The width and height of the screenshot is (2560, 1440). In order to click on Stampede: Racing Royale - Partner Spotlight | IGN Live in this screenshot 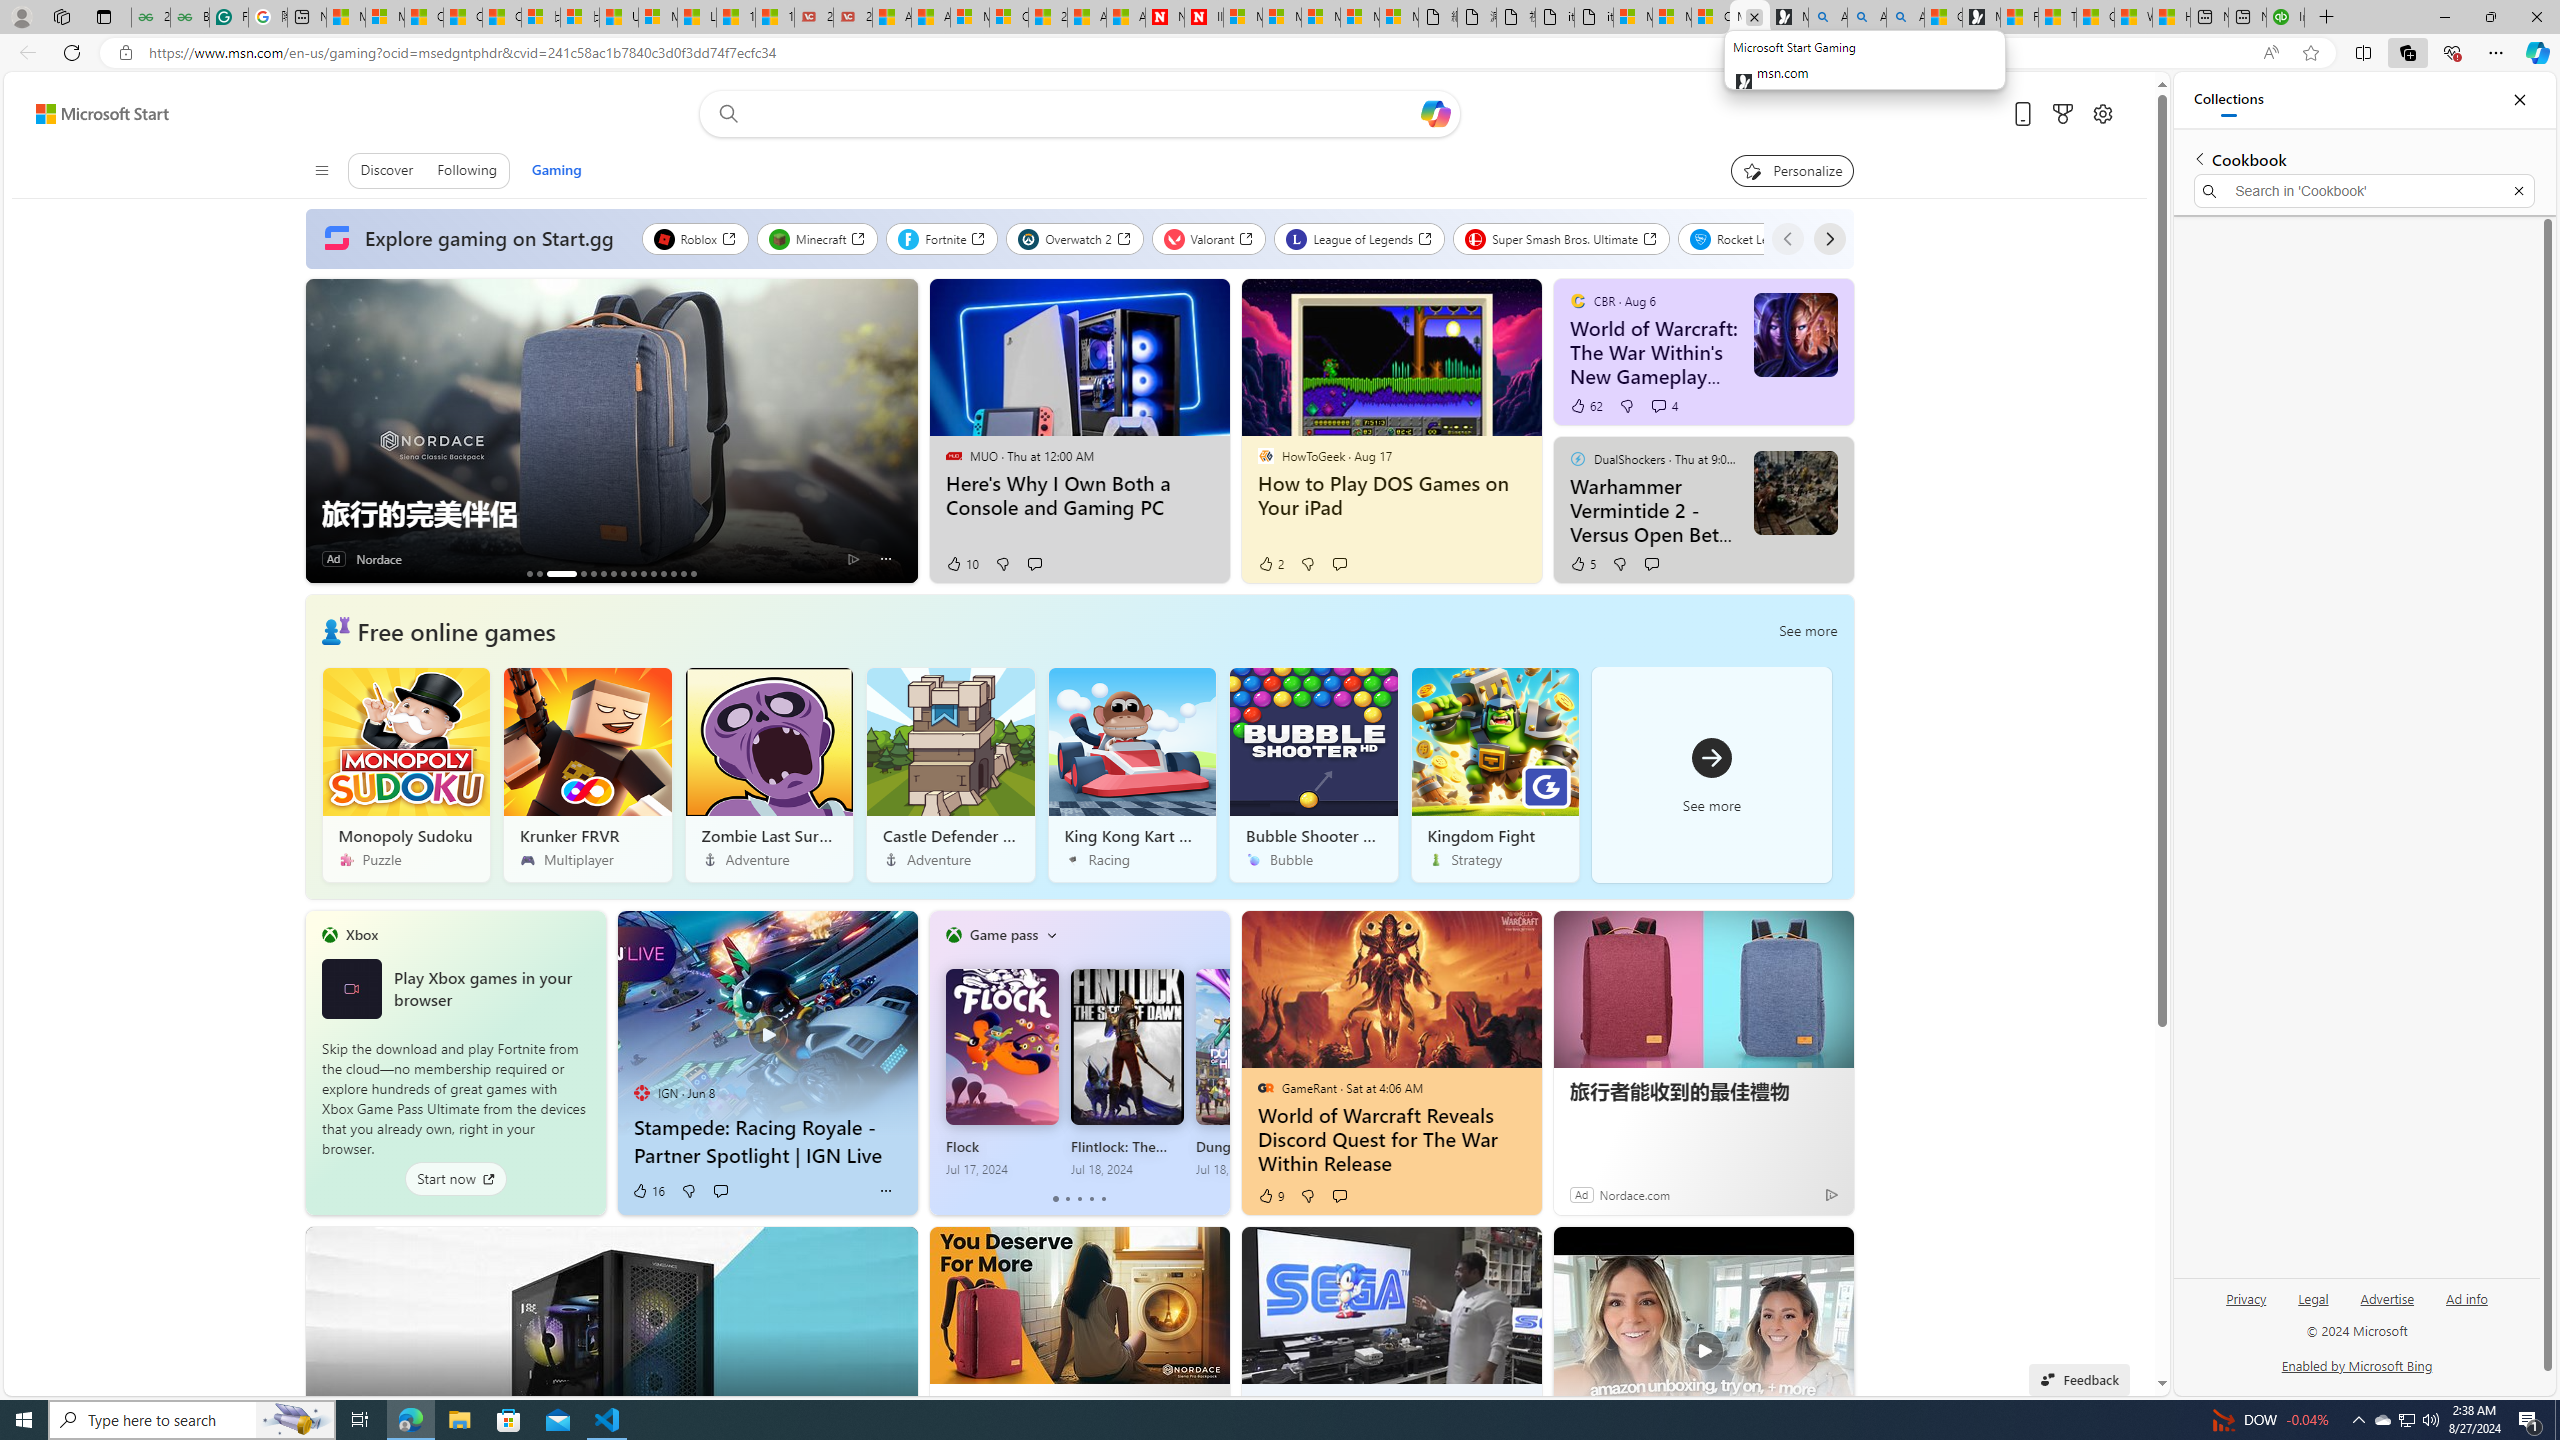, I will do `click(768, 1024)`.